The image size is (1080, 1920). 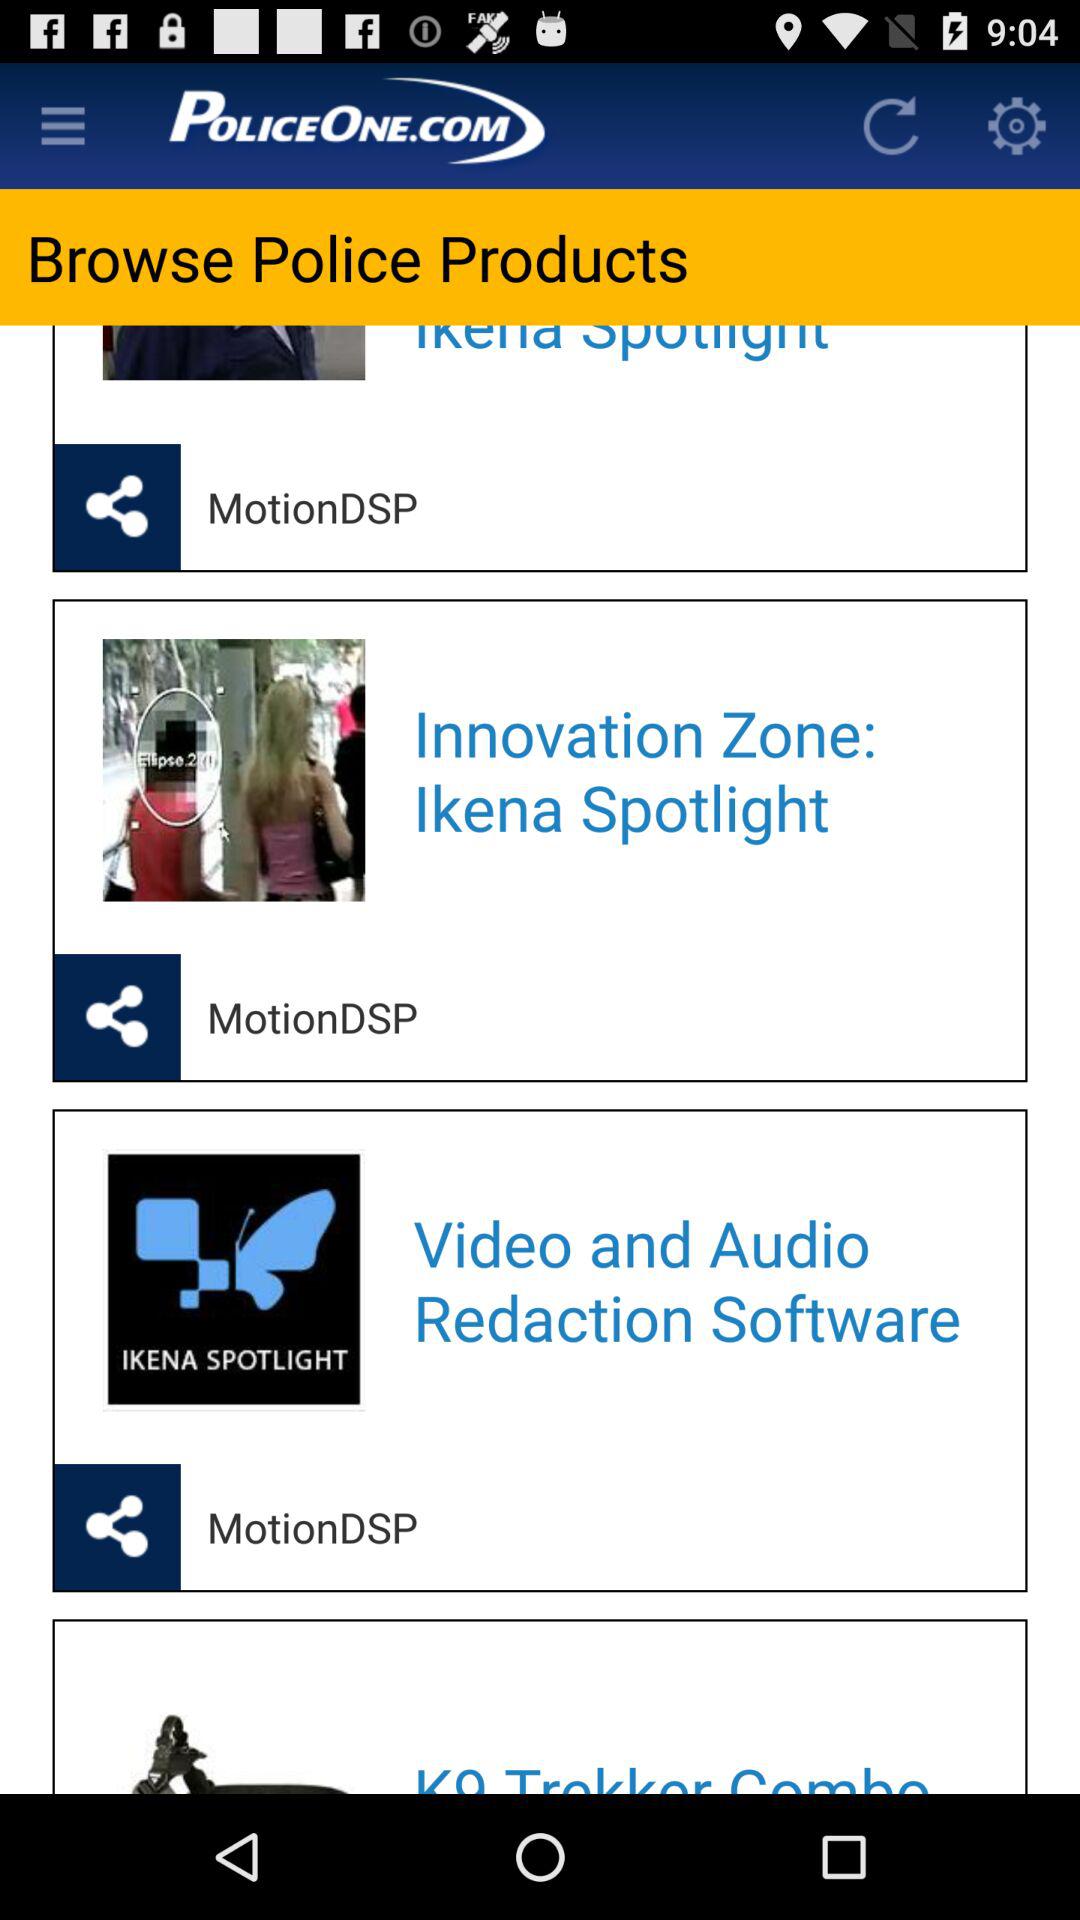 I want to click on loads settings, so click(x=1017, y=126).